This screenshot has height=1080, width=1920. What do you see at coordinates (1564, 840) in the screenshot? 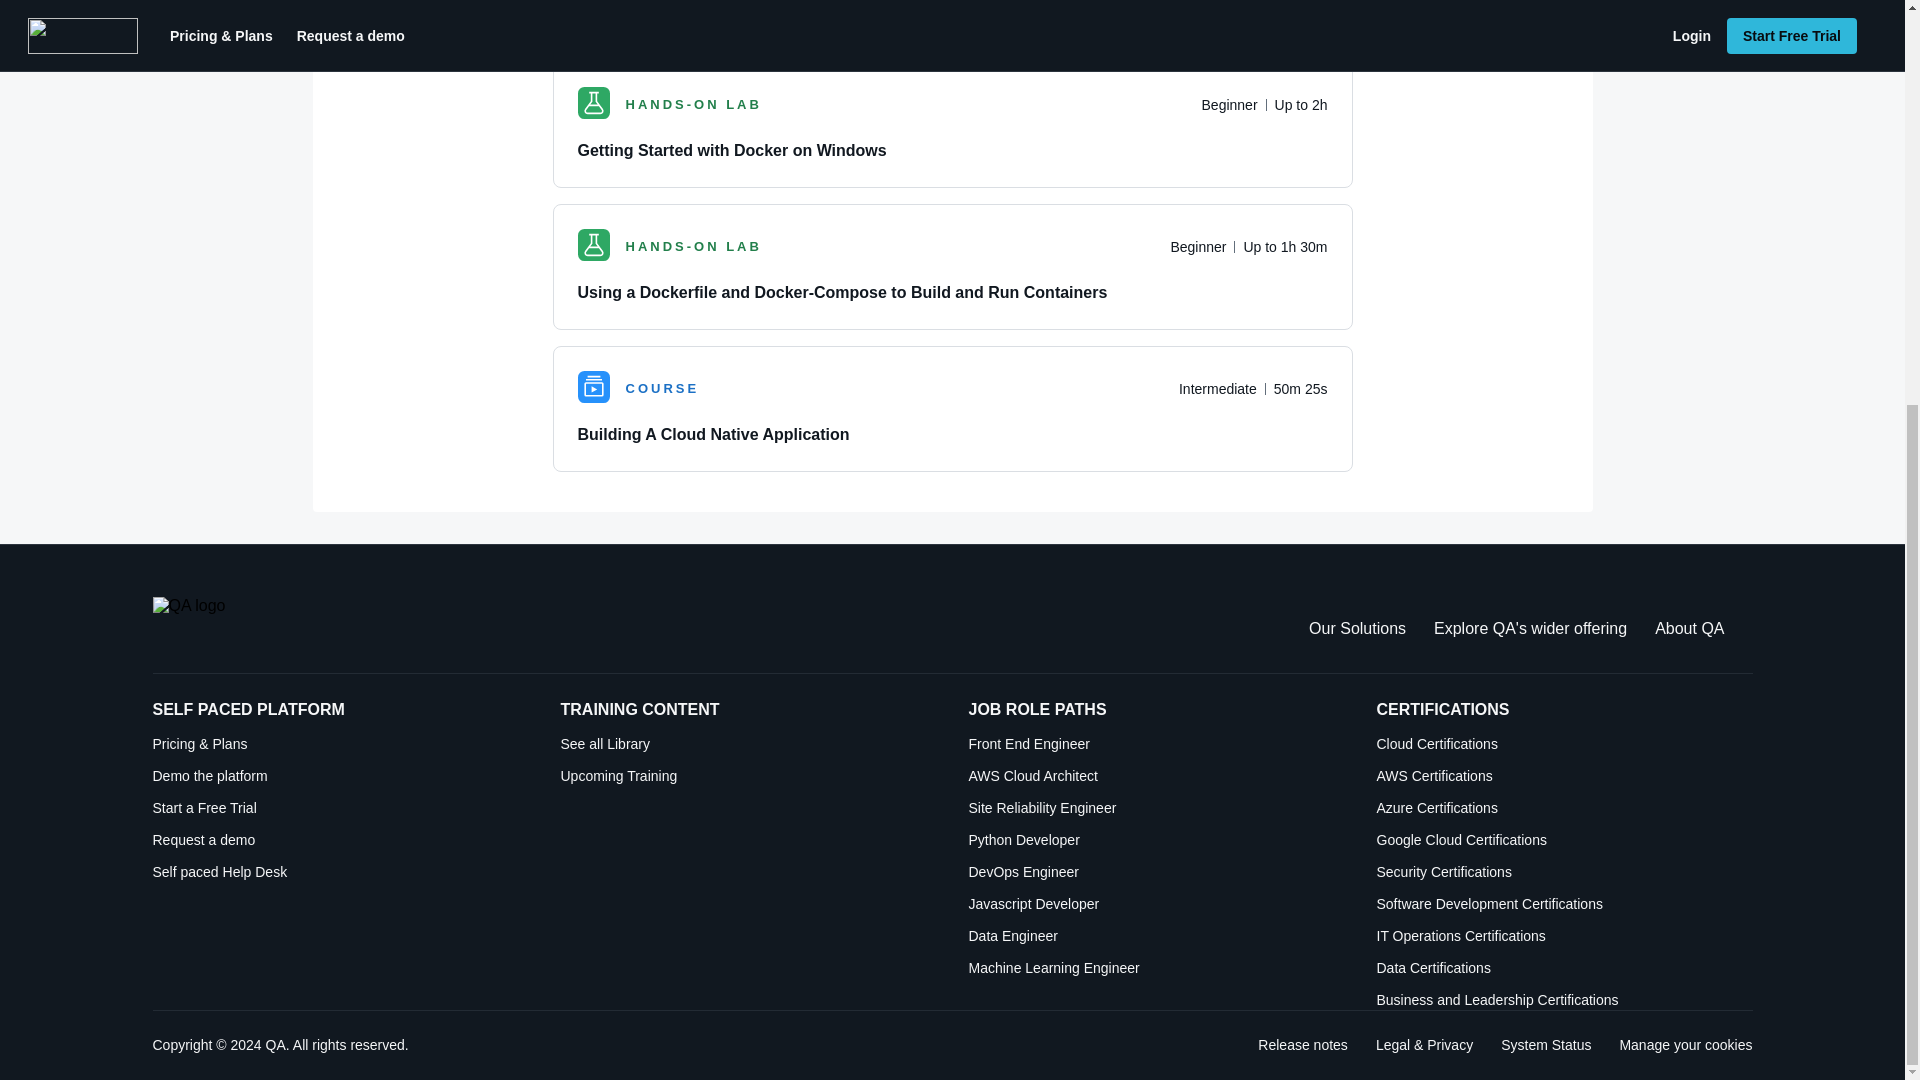
I see `Google Cloud Certifications` at bounding box center [1564, 840].